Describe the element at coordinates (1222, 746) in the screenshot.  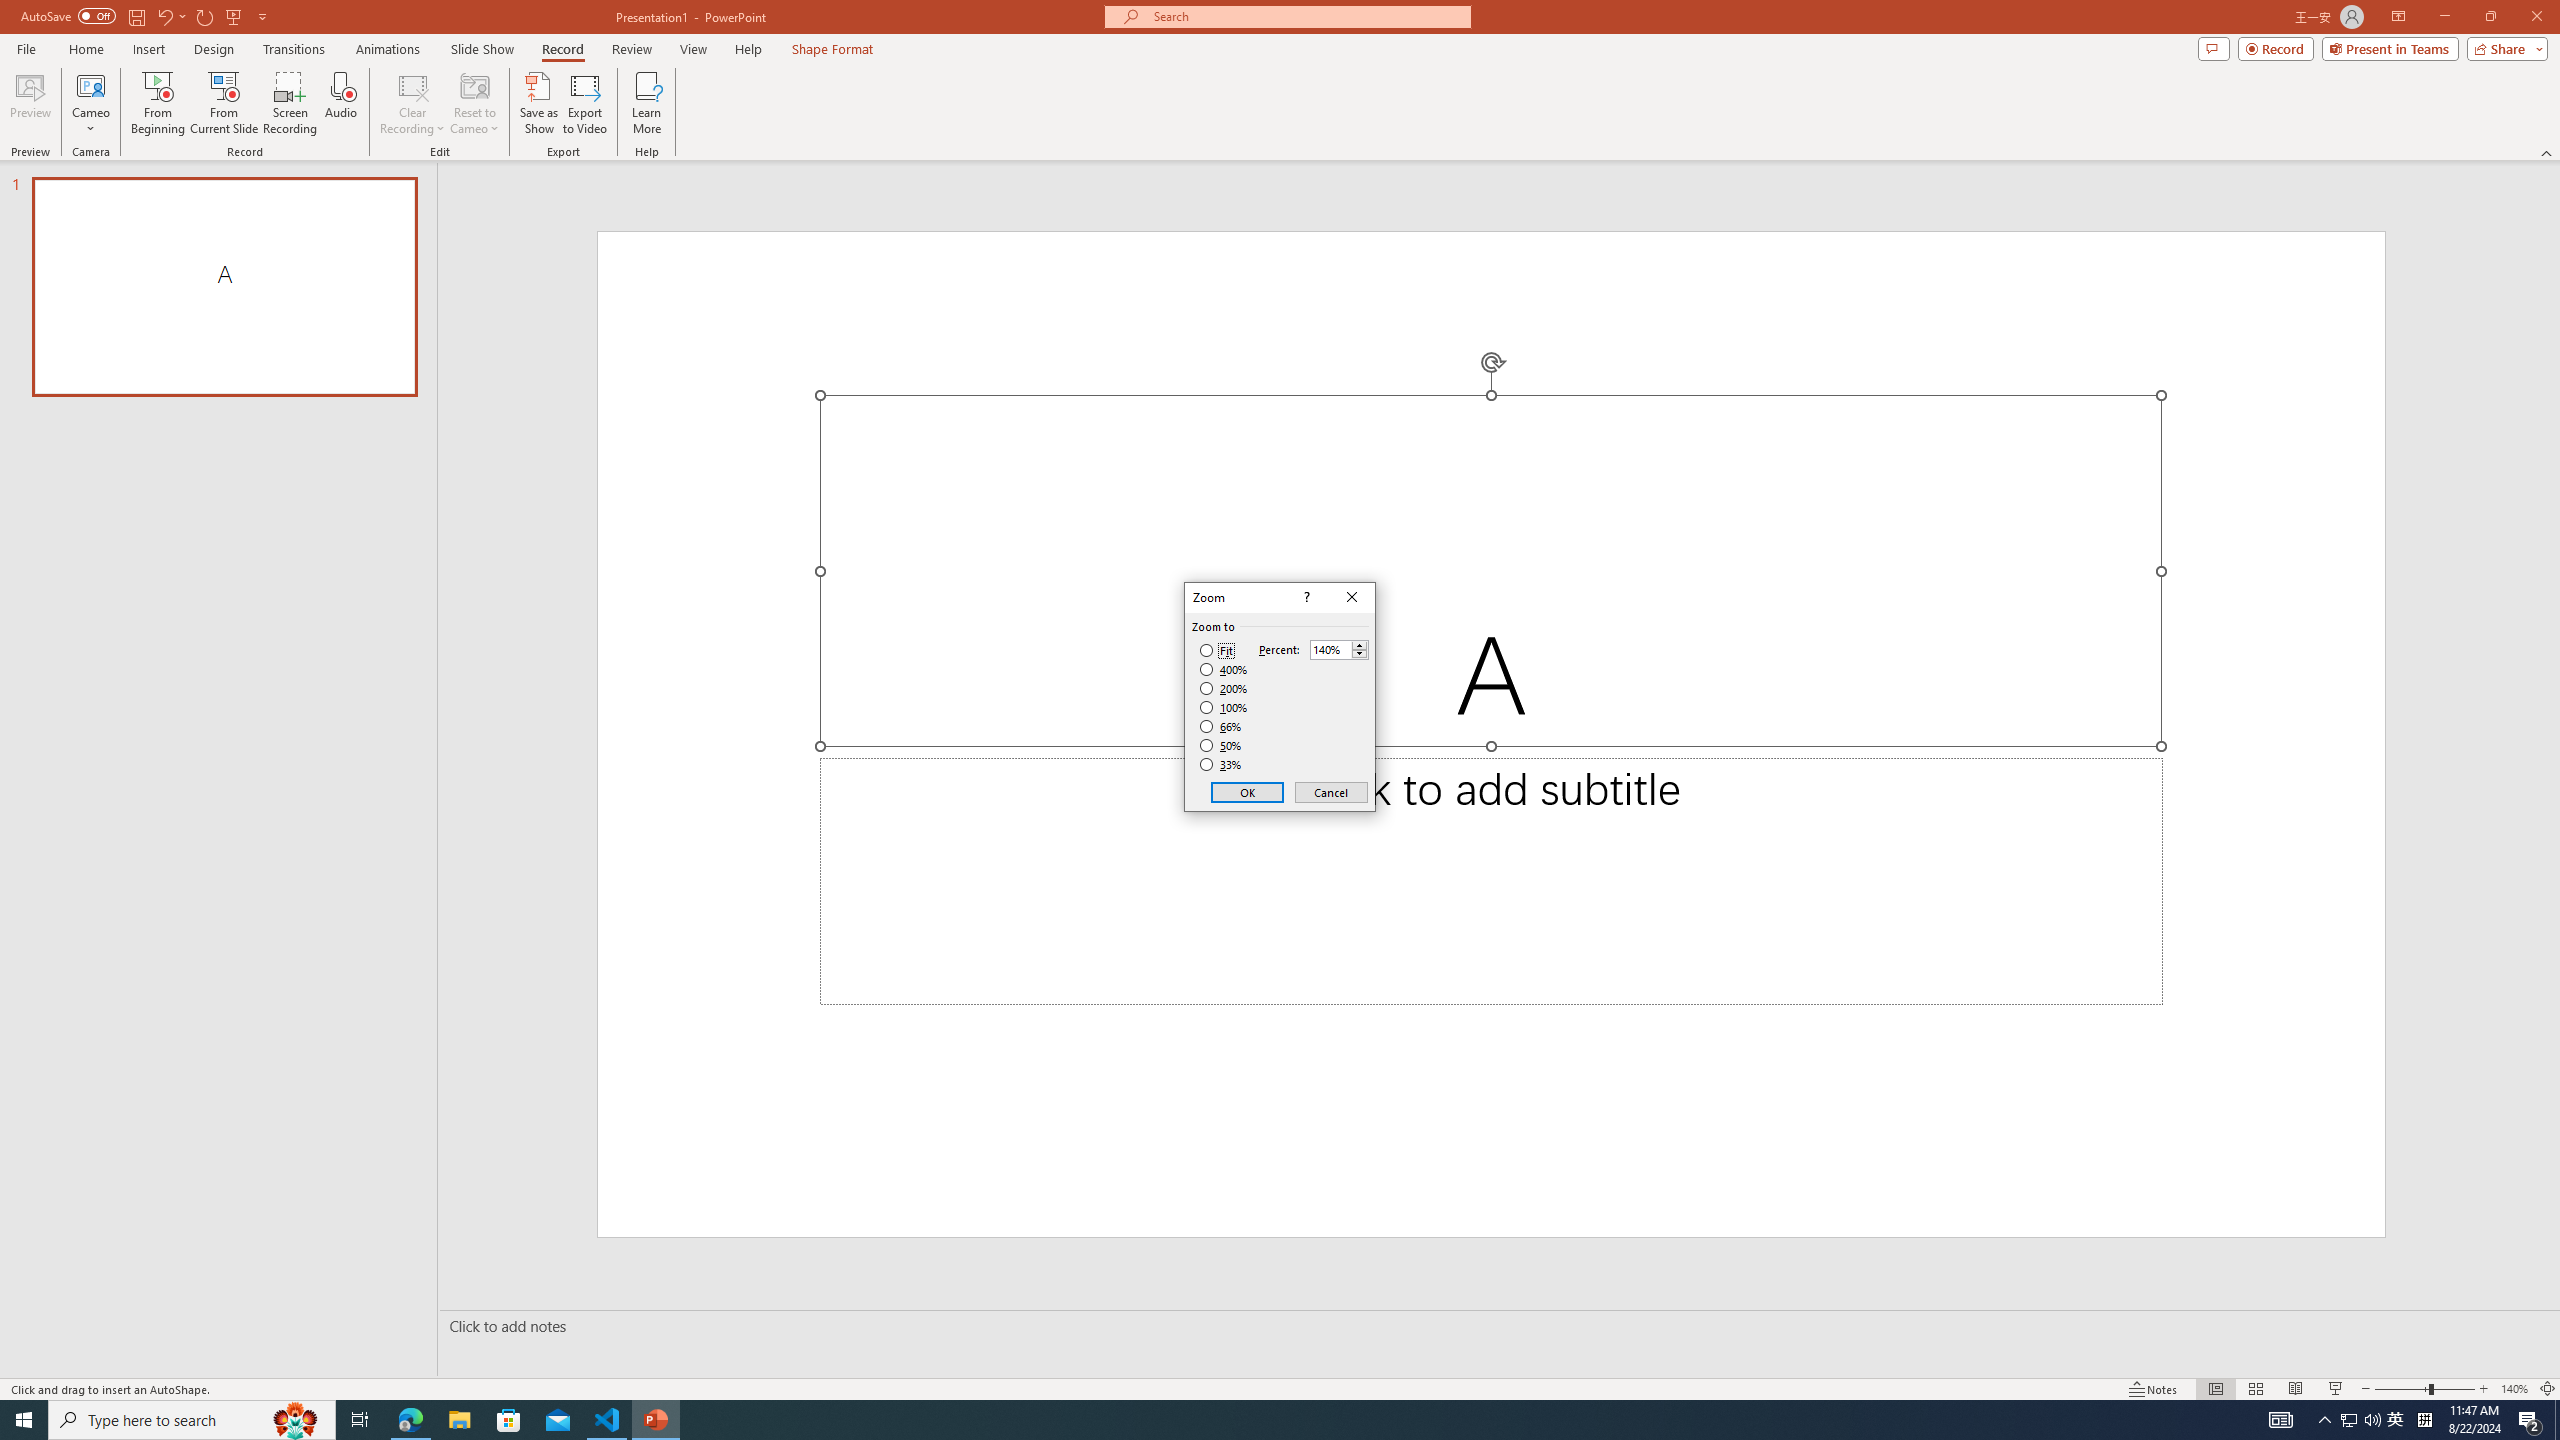
I see `50%` at that location.